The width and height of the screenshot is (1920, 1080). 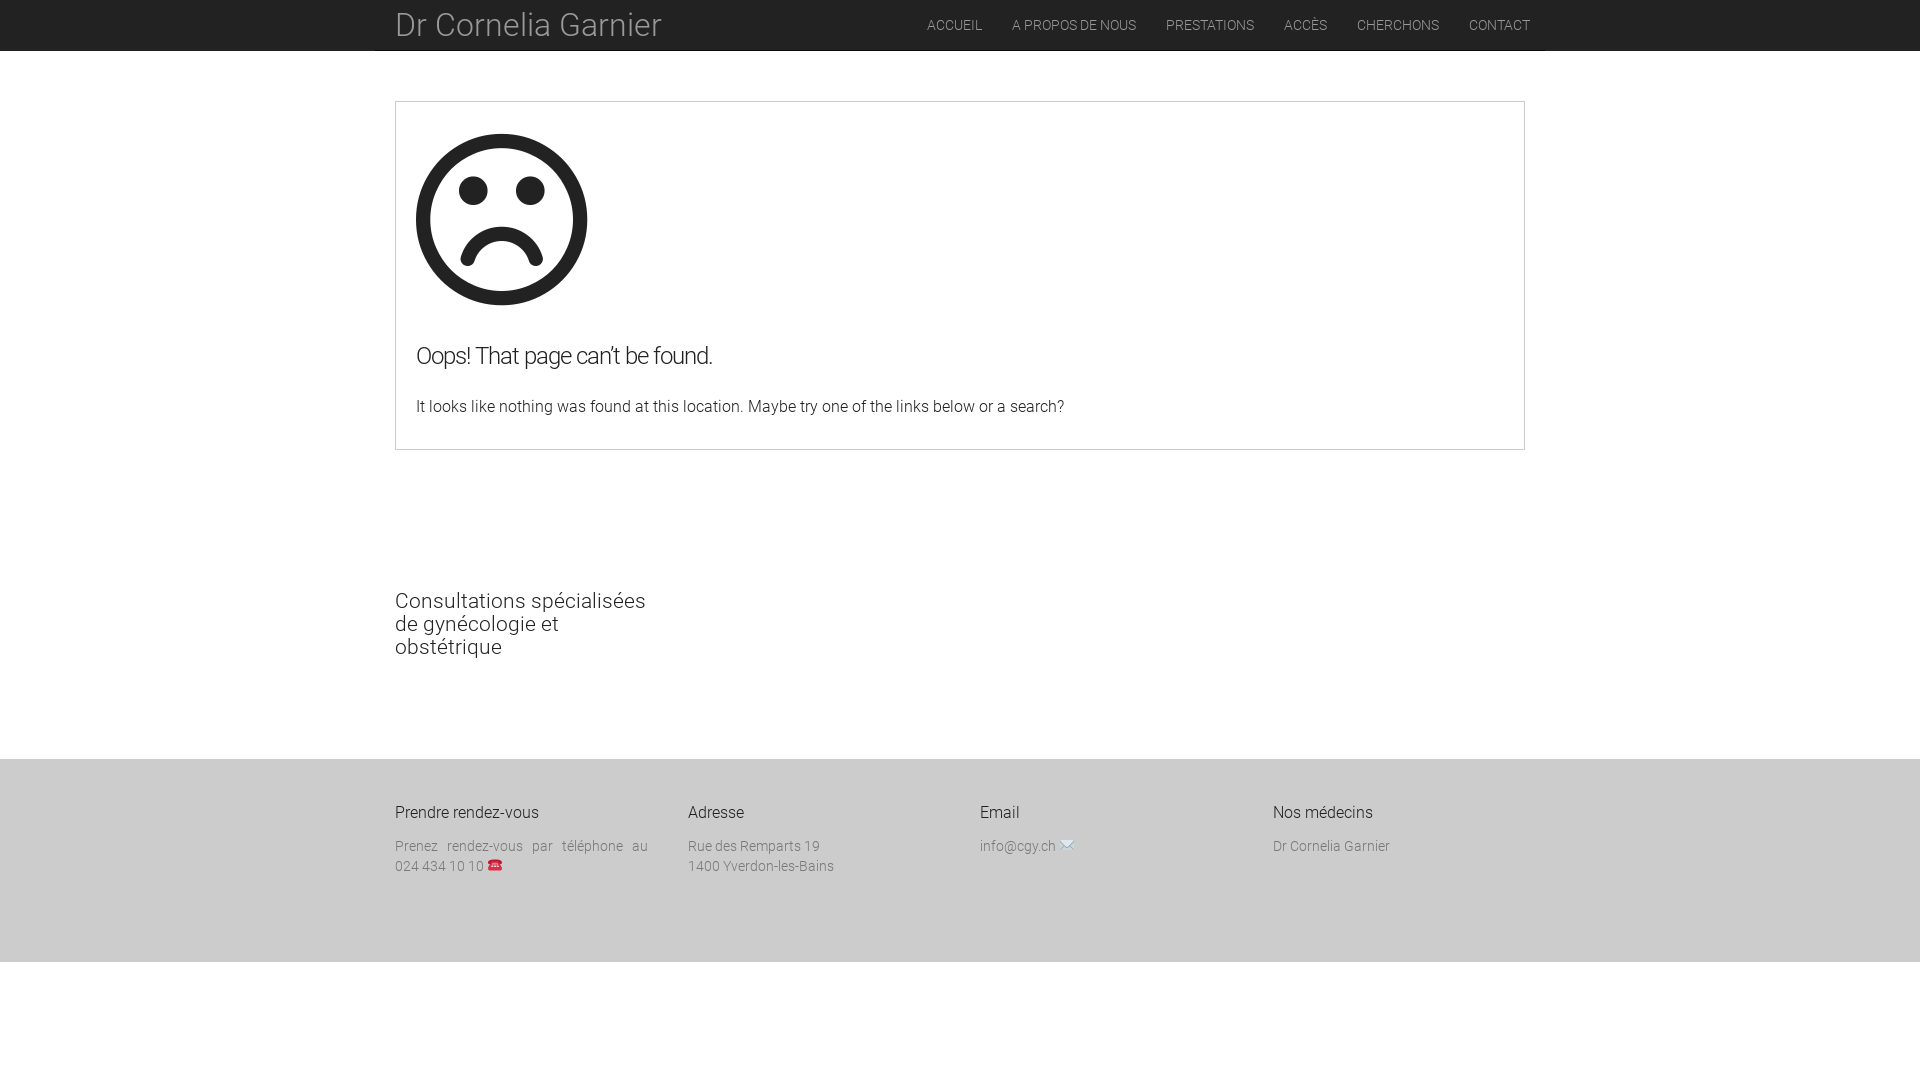 I want to click on 024 434 10 10, so click(x=440, y=866).